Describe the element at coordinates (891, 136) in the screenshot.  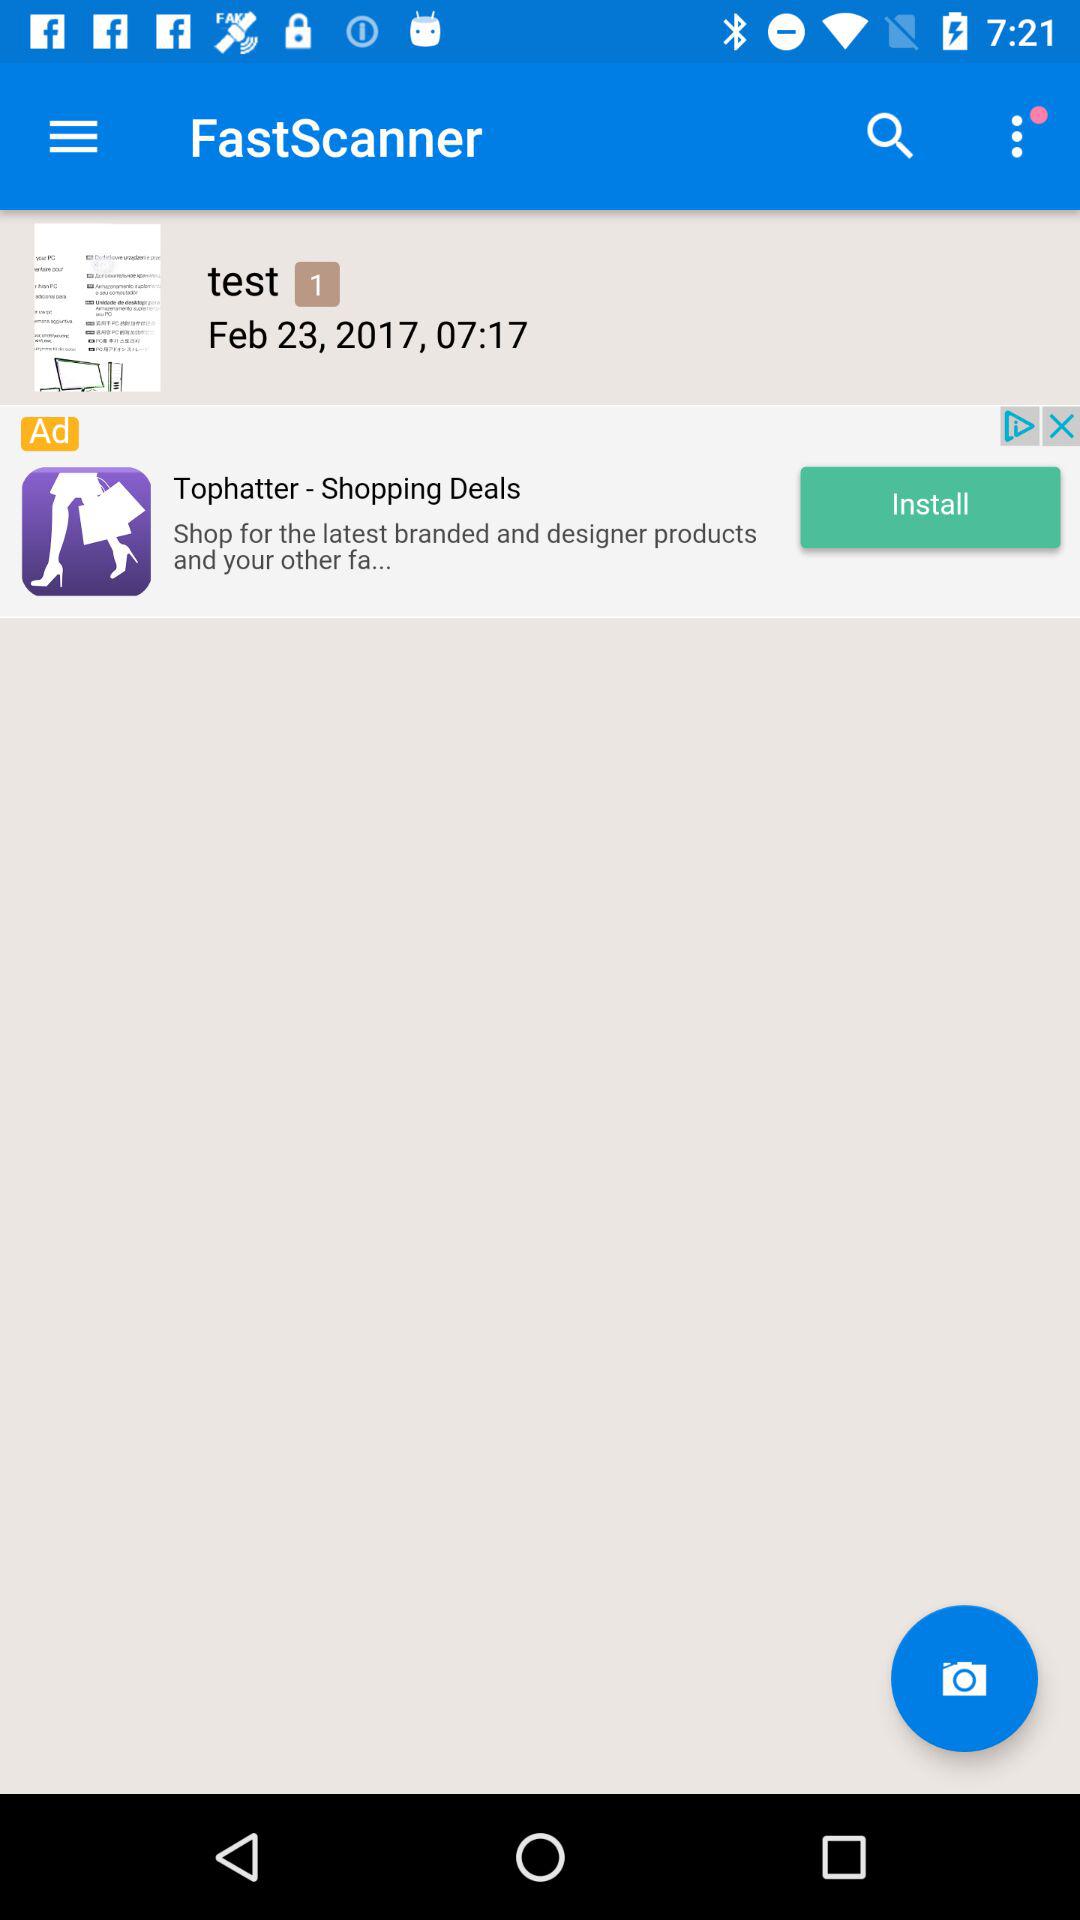
I see `search for` at that location.